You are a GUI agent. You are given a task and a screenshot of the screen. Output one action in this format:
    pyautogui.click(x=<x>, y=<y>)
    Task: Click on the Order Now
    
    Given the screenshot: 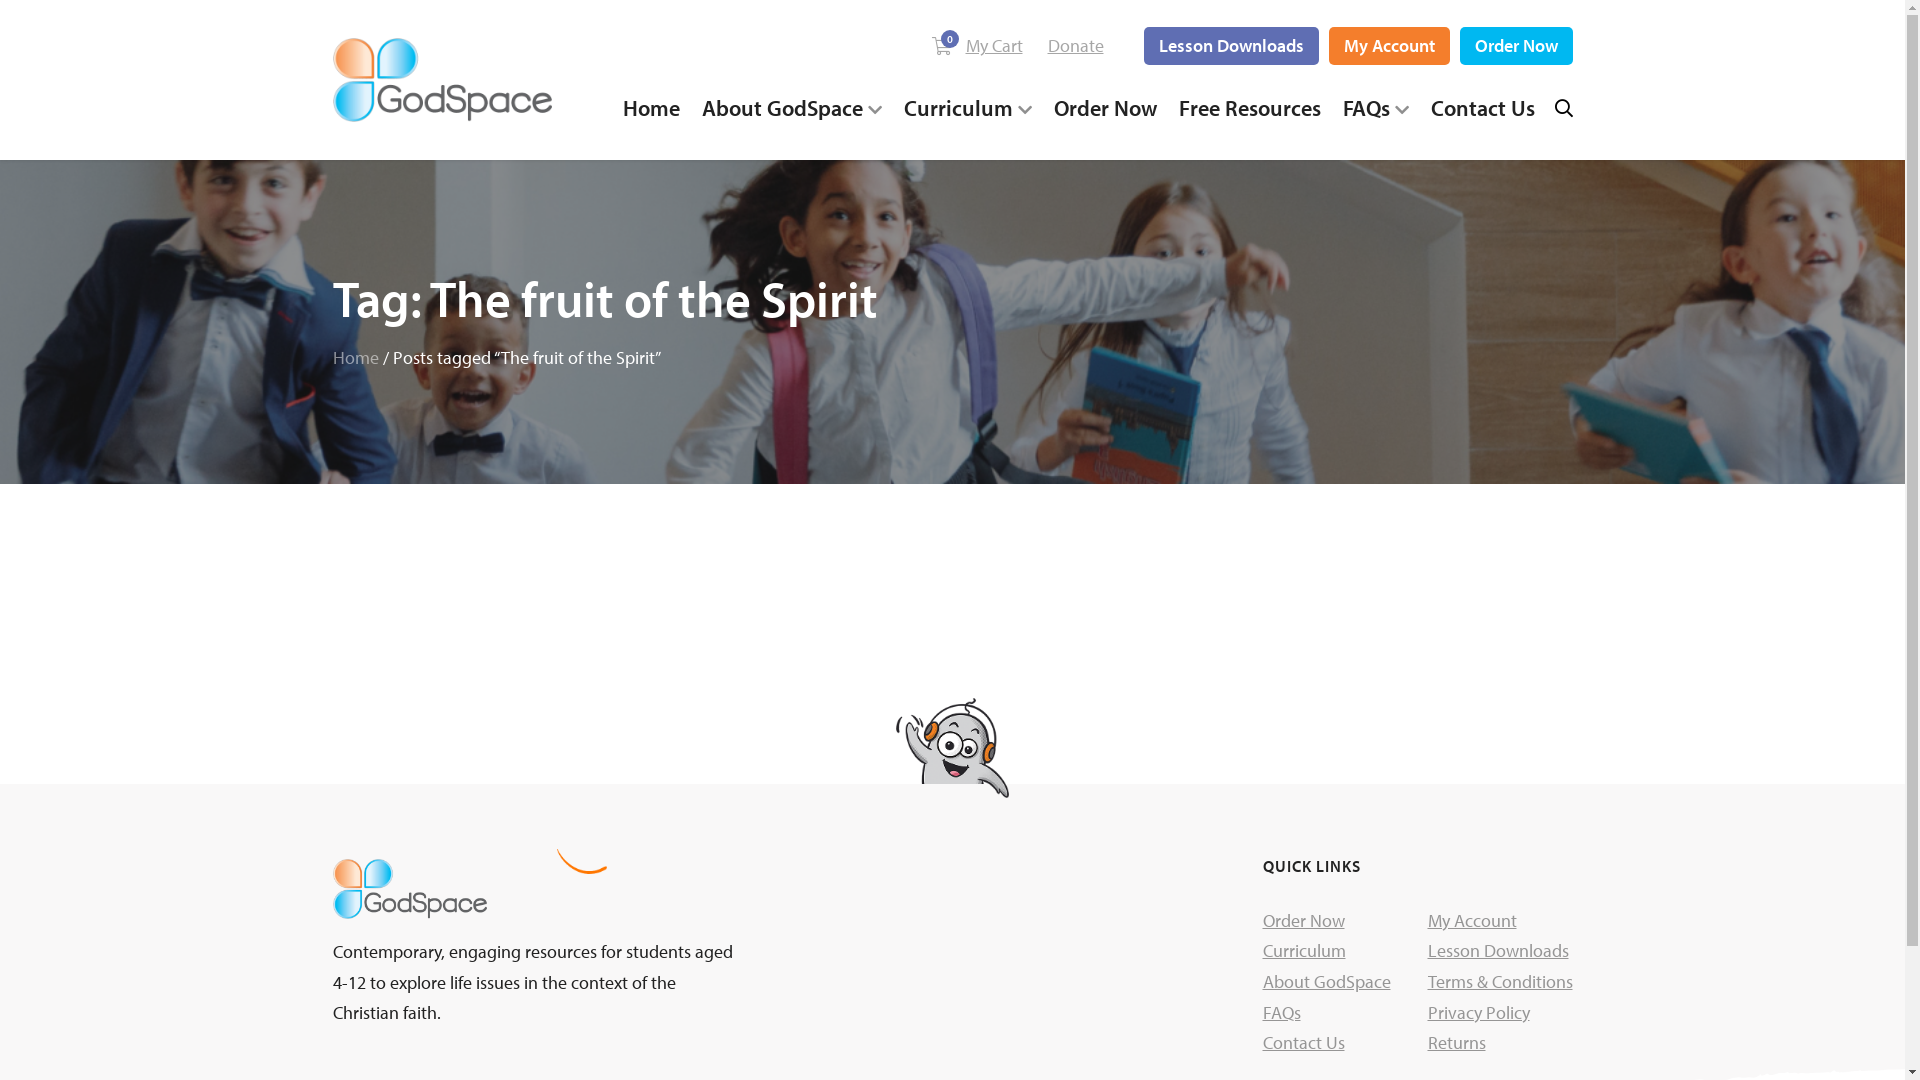 What is the action you would take?
    pyautogui.click(x=1106, y=108)
    